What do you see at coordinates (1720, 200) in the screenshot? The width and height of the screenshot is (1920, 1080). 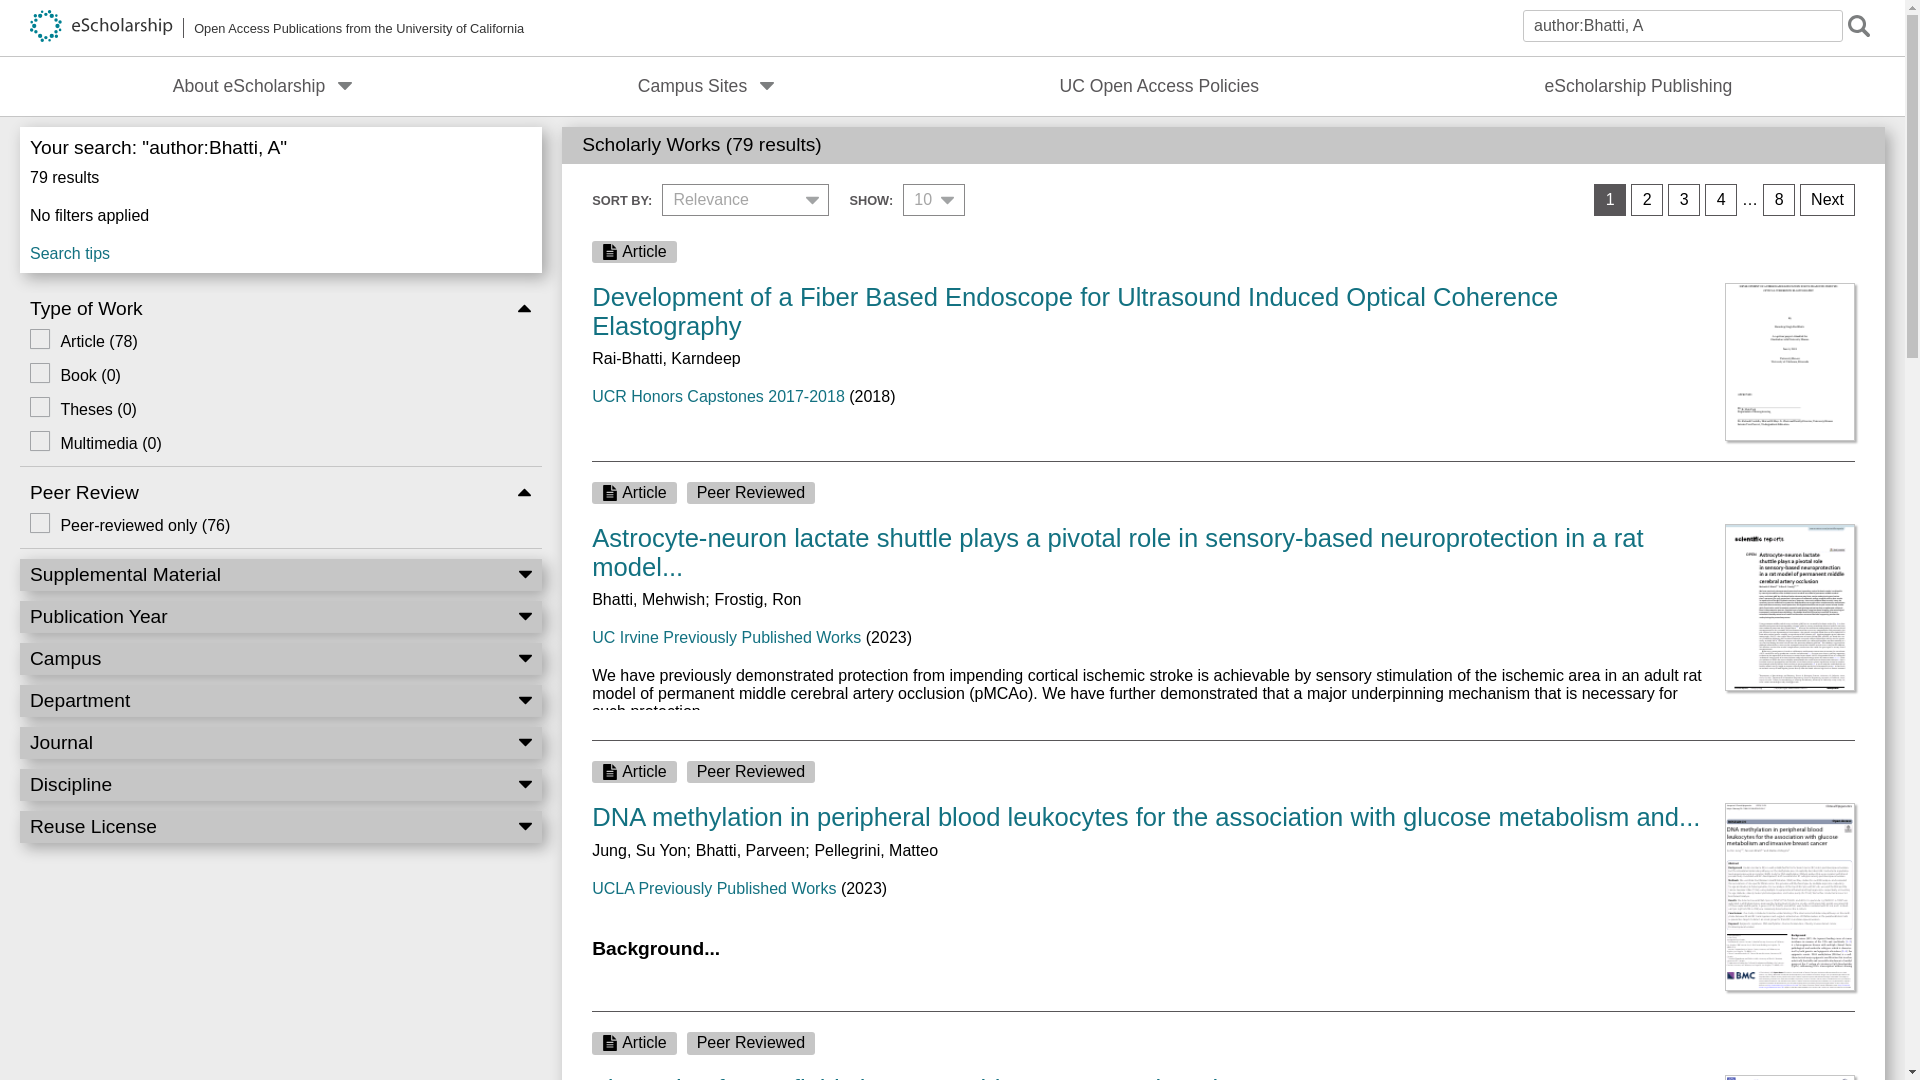 I see `4` at bounding box center [1720, 200].